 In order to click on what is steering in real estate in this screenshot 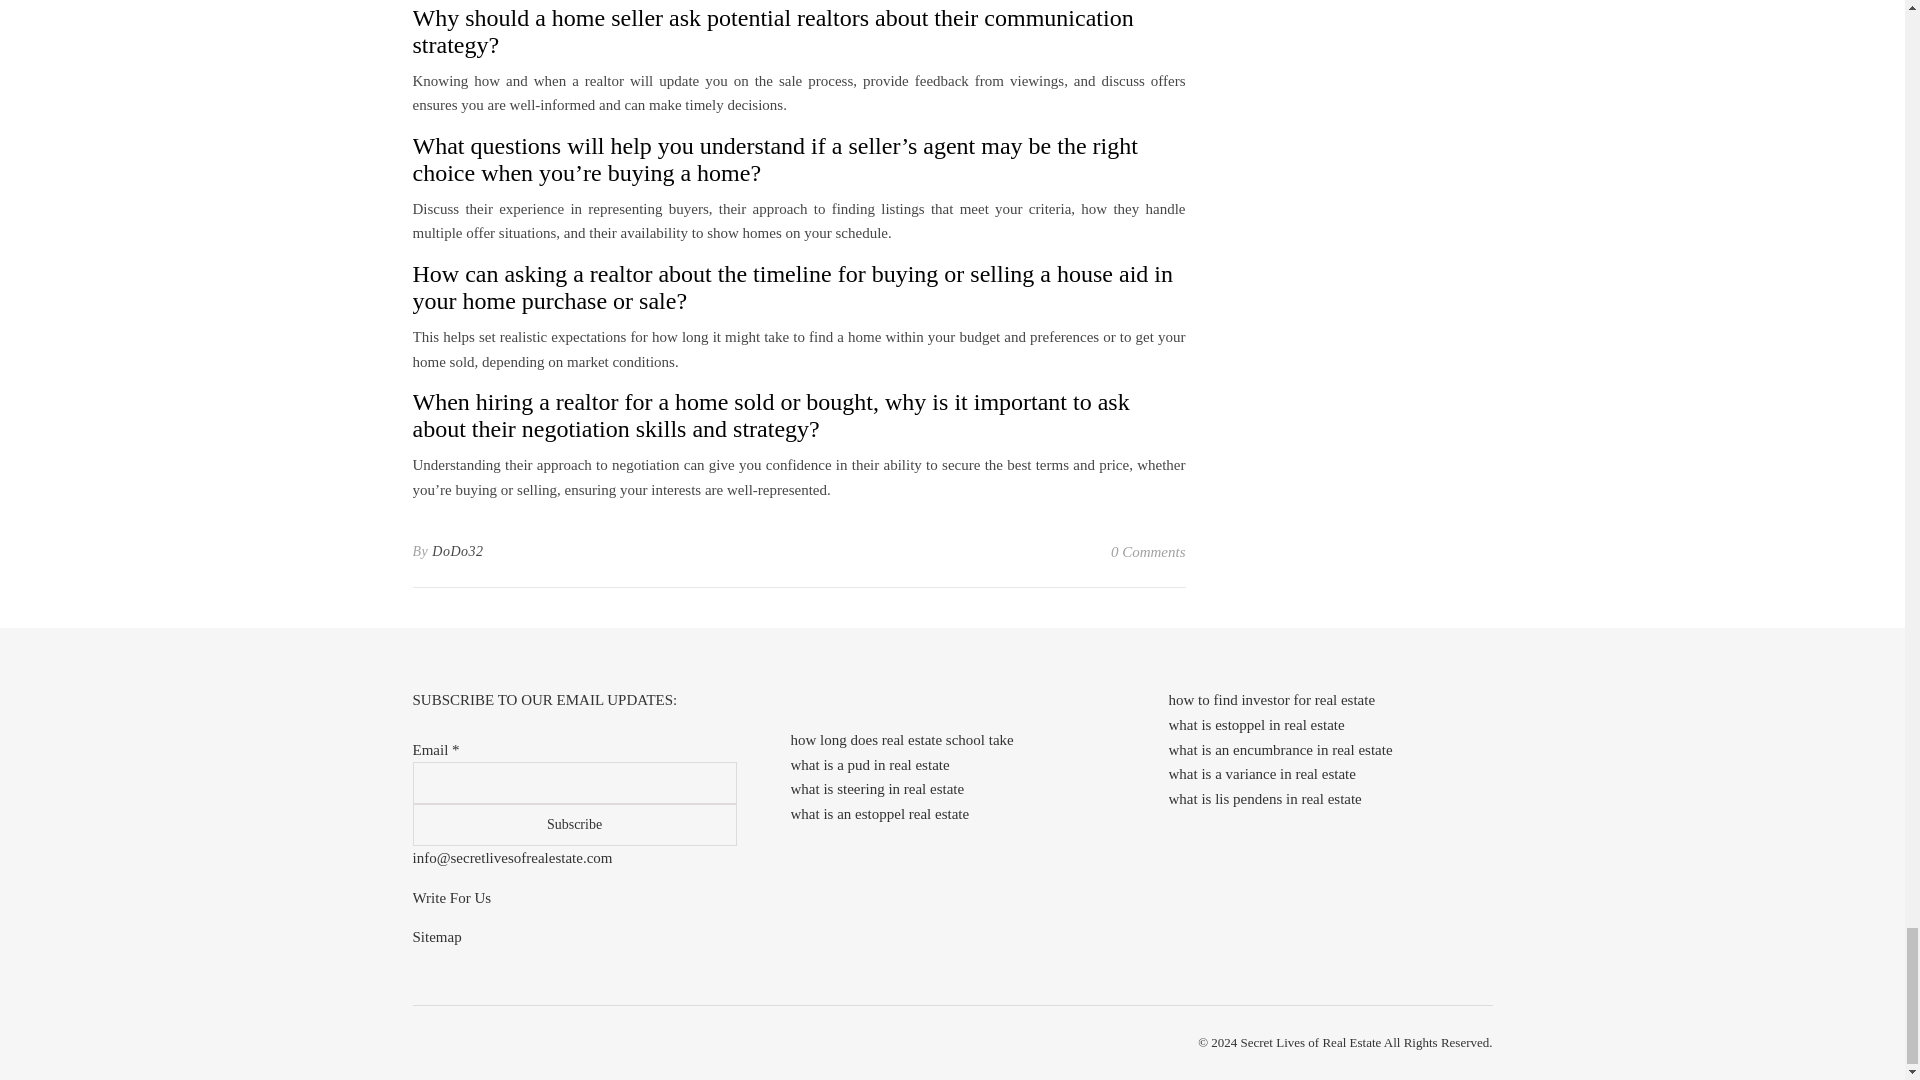, I will do `click(876, 788)`.